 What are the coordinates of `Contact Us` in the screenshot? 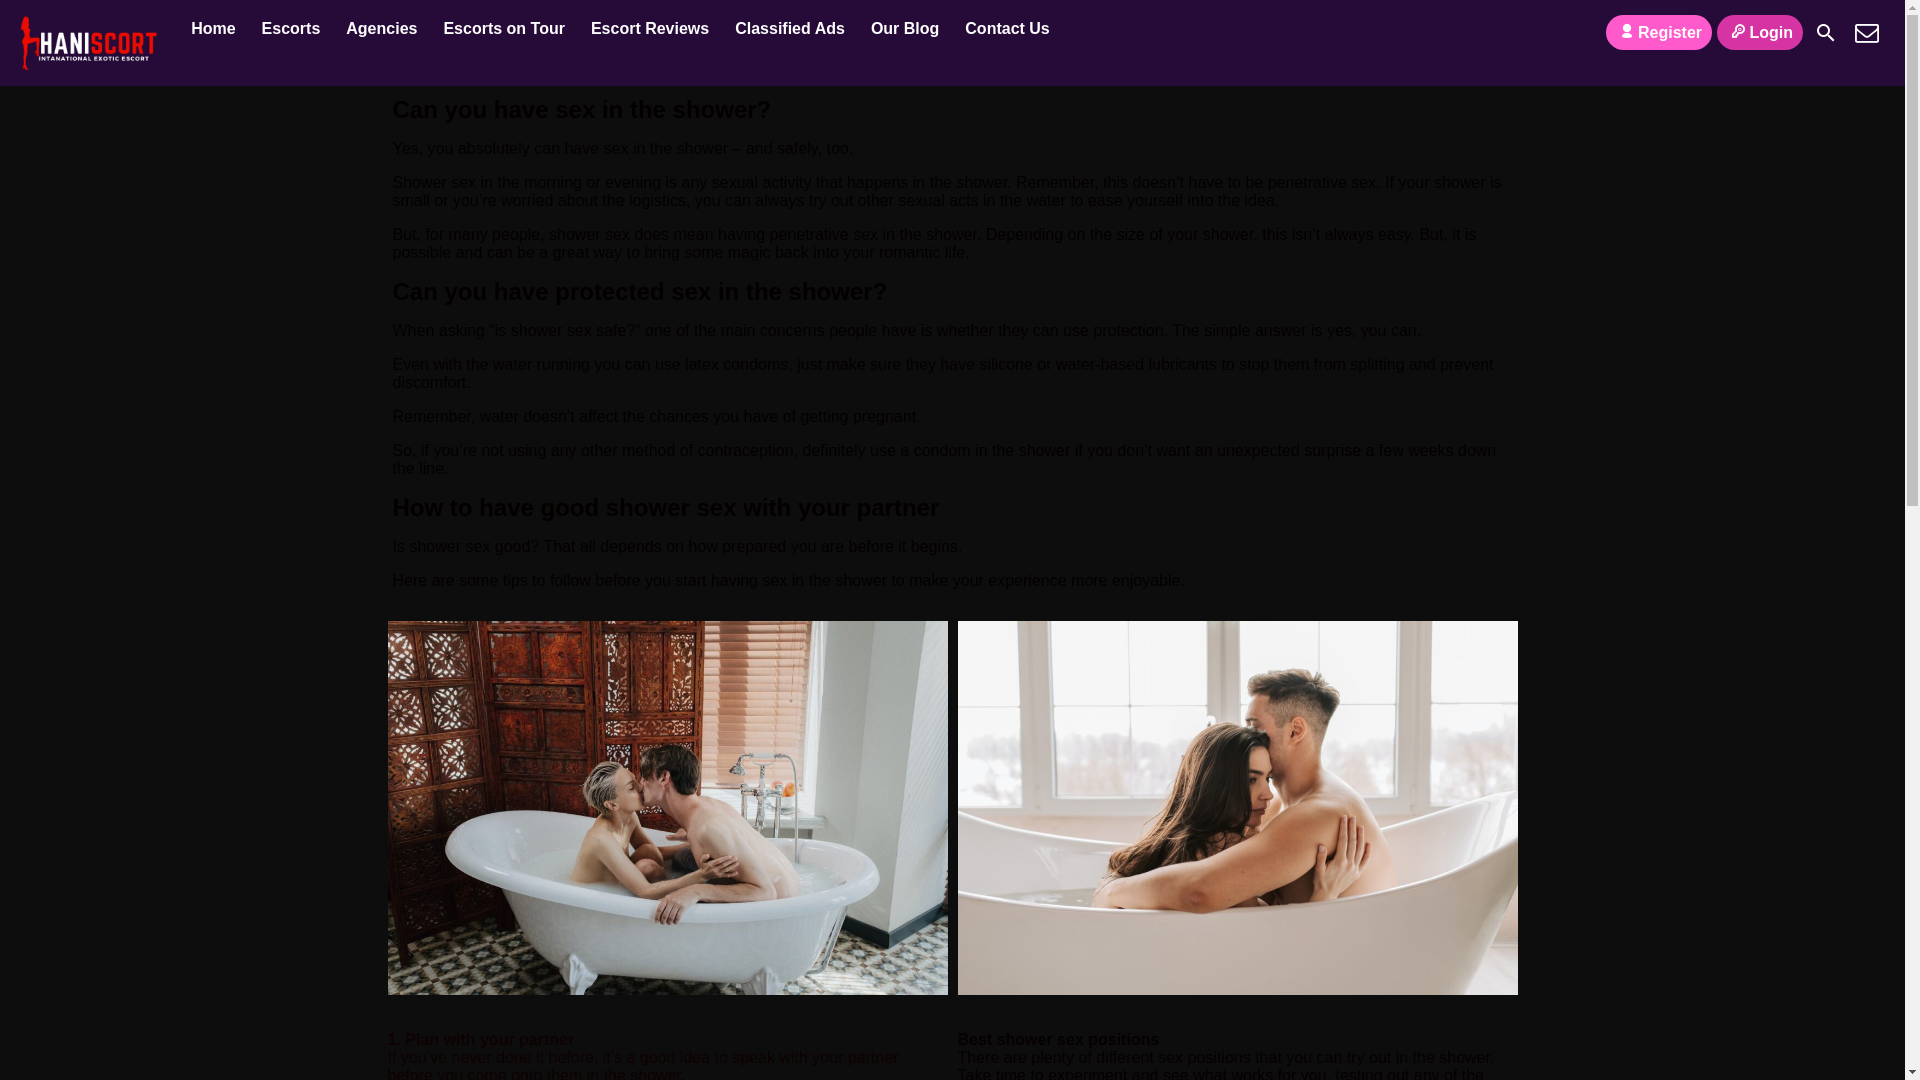 It's located at (1866, 32).